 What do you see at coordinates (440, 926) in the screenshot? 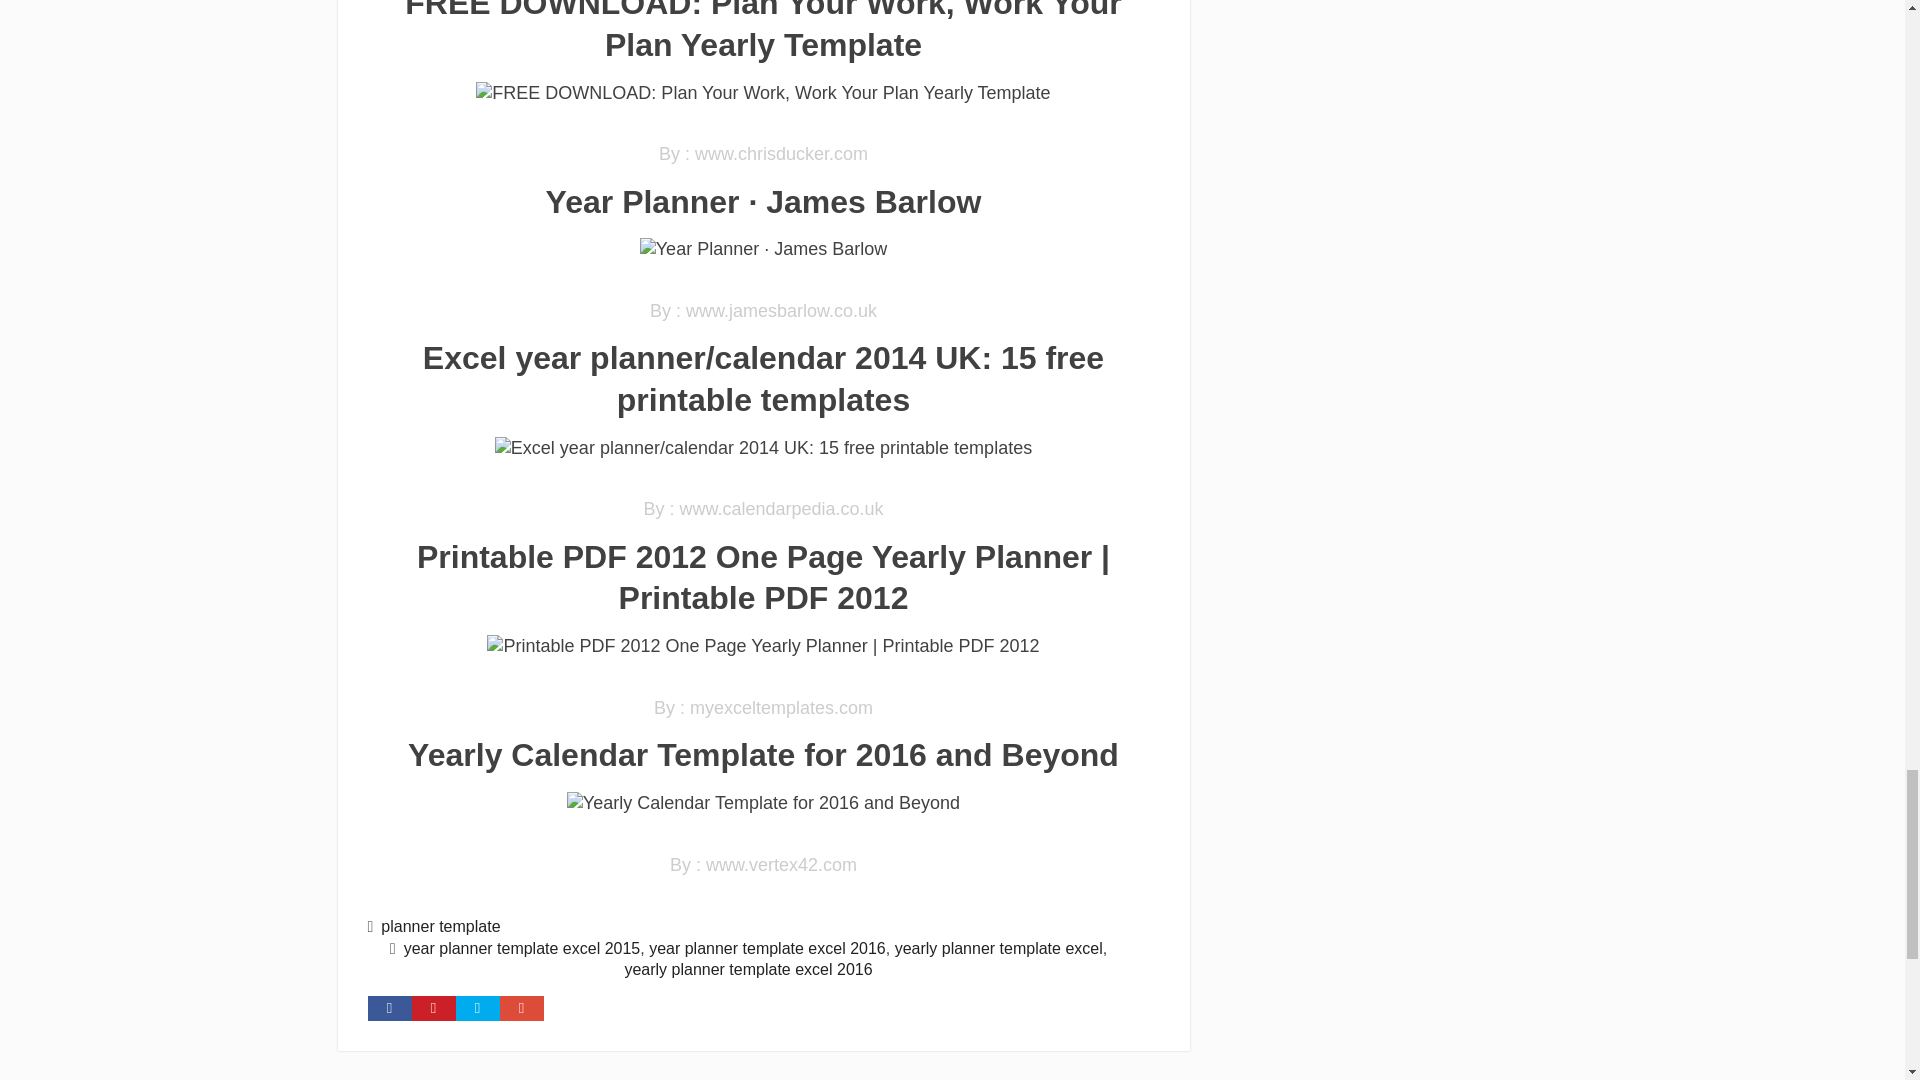
I see `planner template` at bounding box center [440, 926].